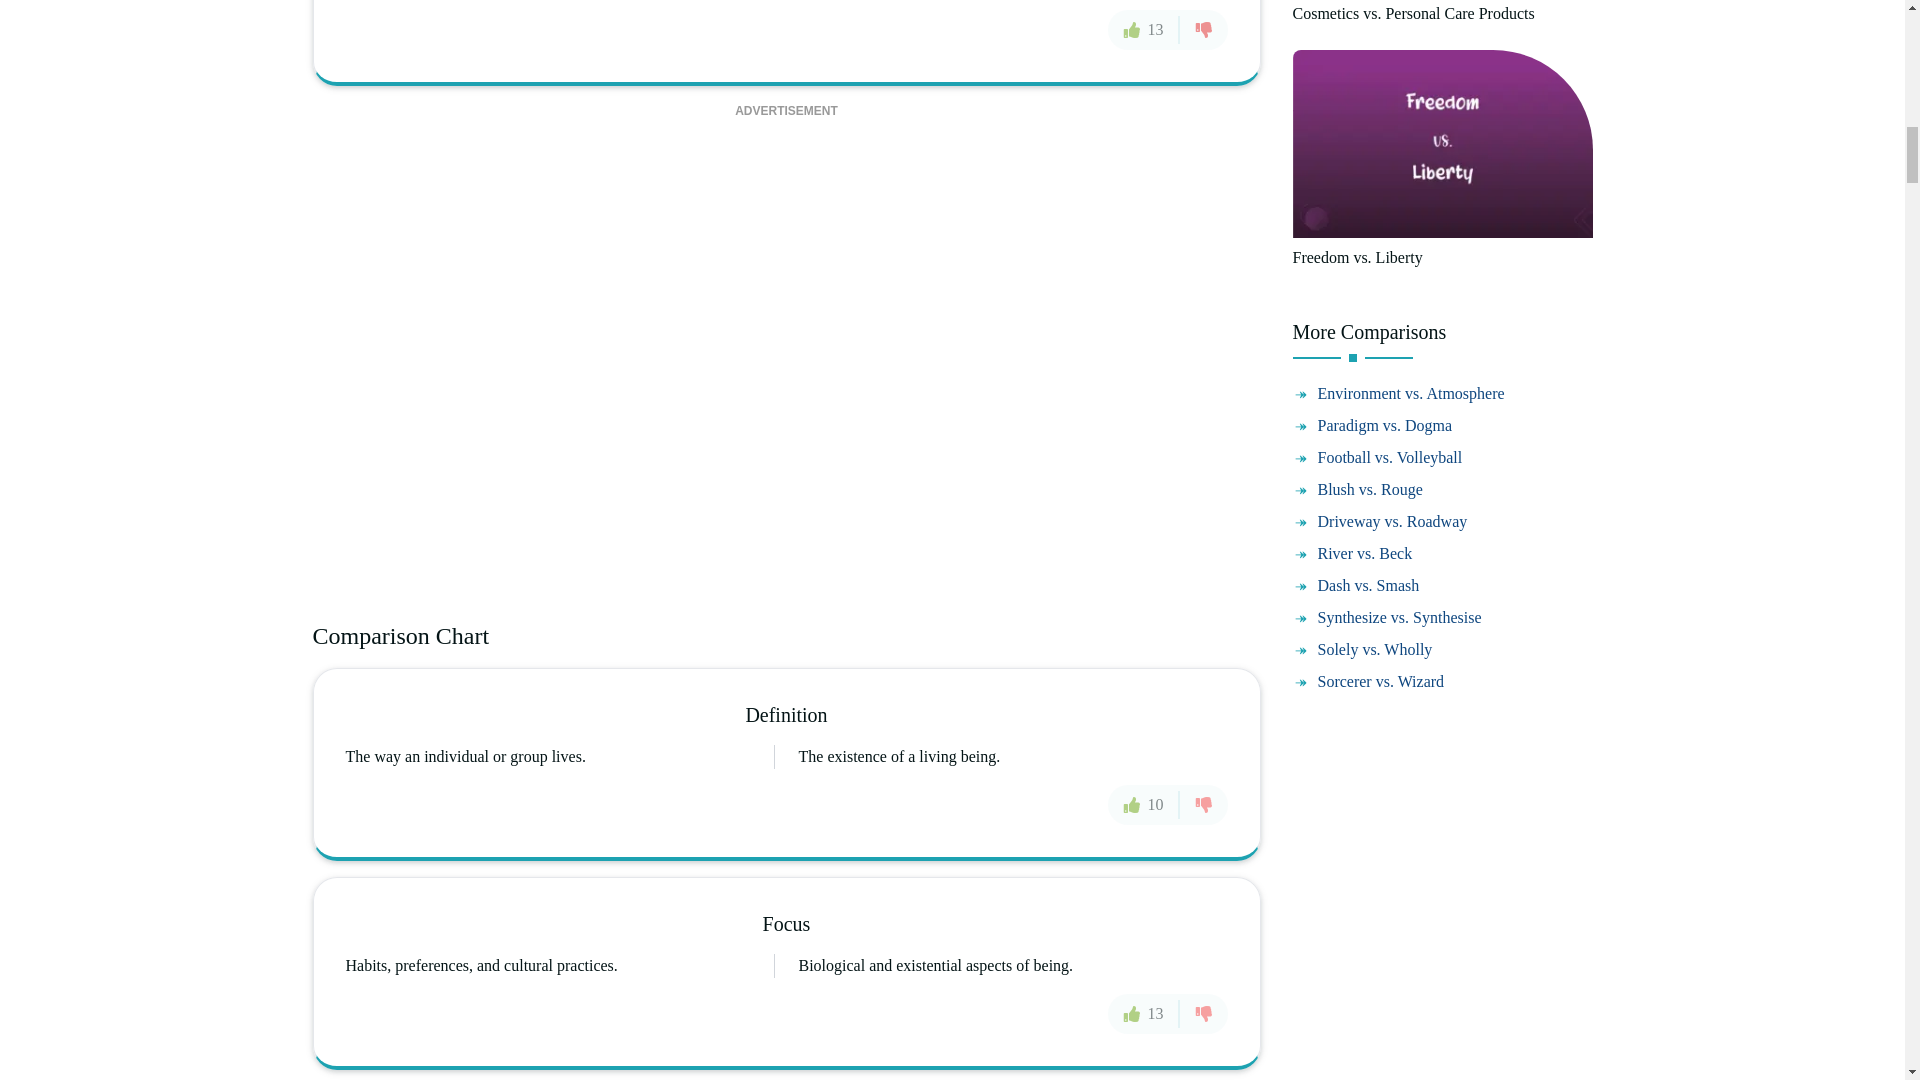 The image size is (1920, 1080). What do you see at coordinates (1144, 29) in the screenshot?
I see `13` at bounding box center [1144, 29].